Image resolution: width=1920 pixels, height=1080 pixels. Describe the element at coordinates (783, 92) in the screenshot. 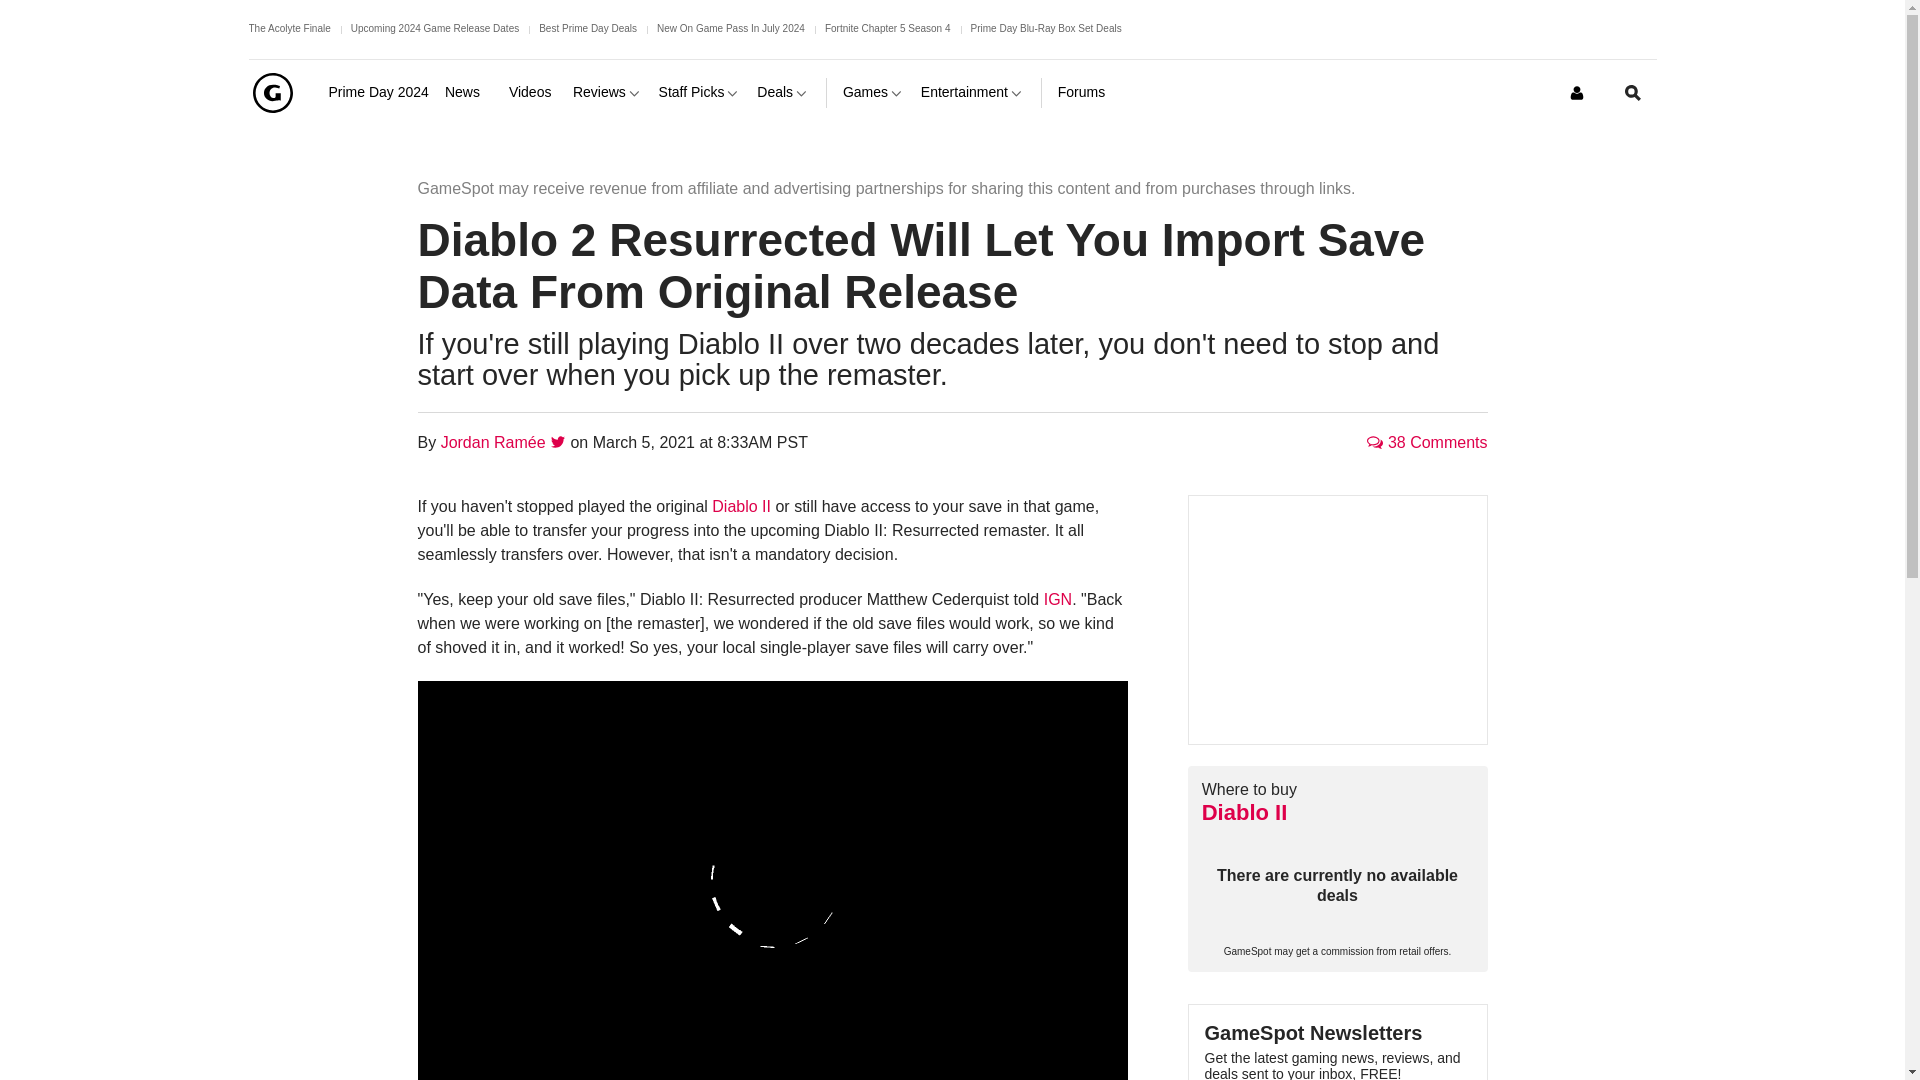

I see `Deals` at that location.